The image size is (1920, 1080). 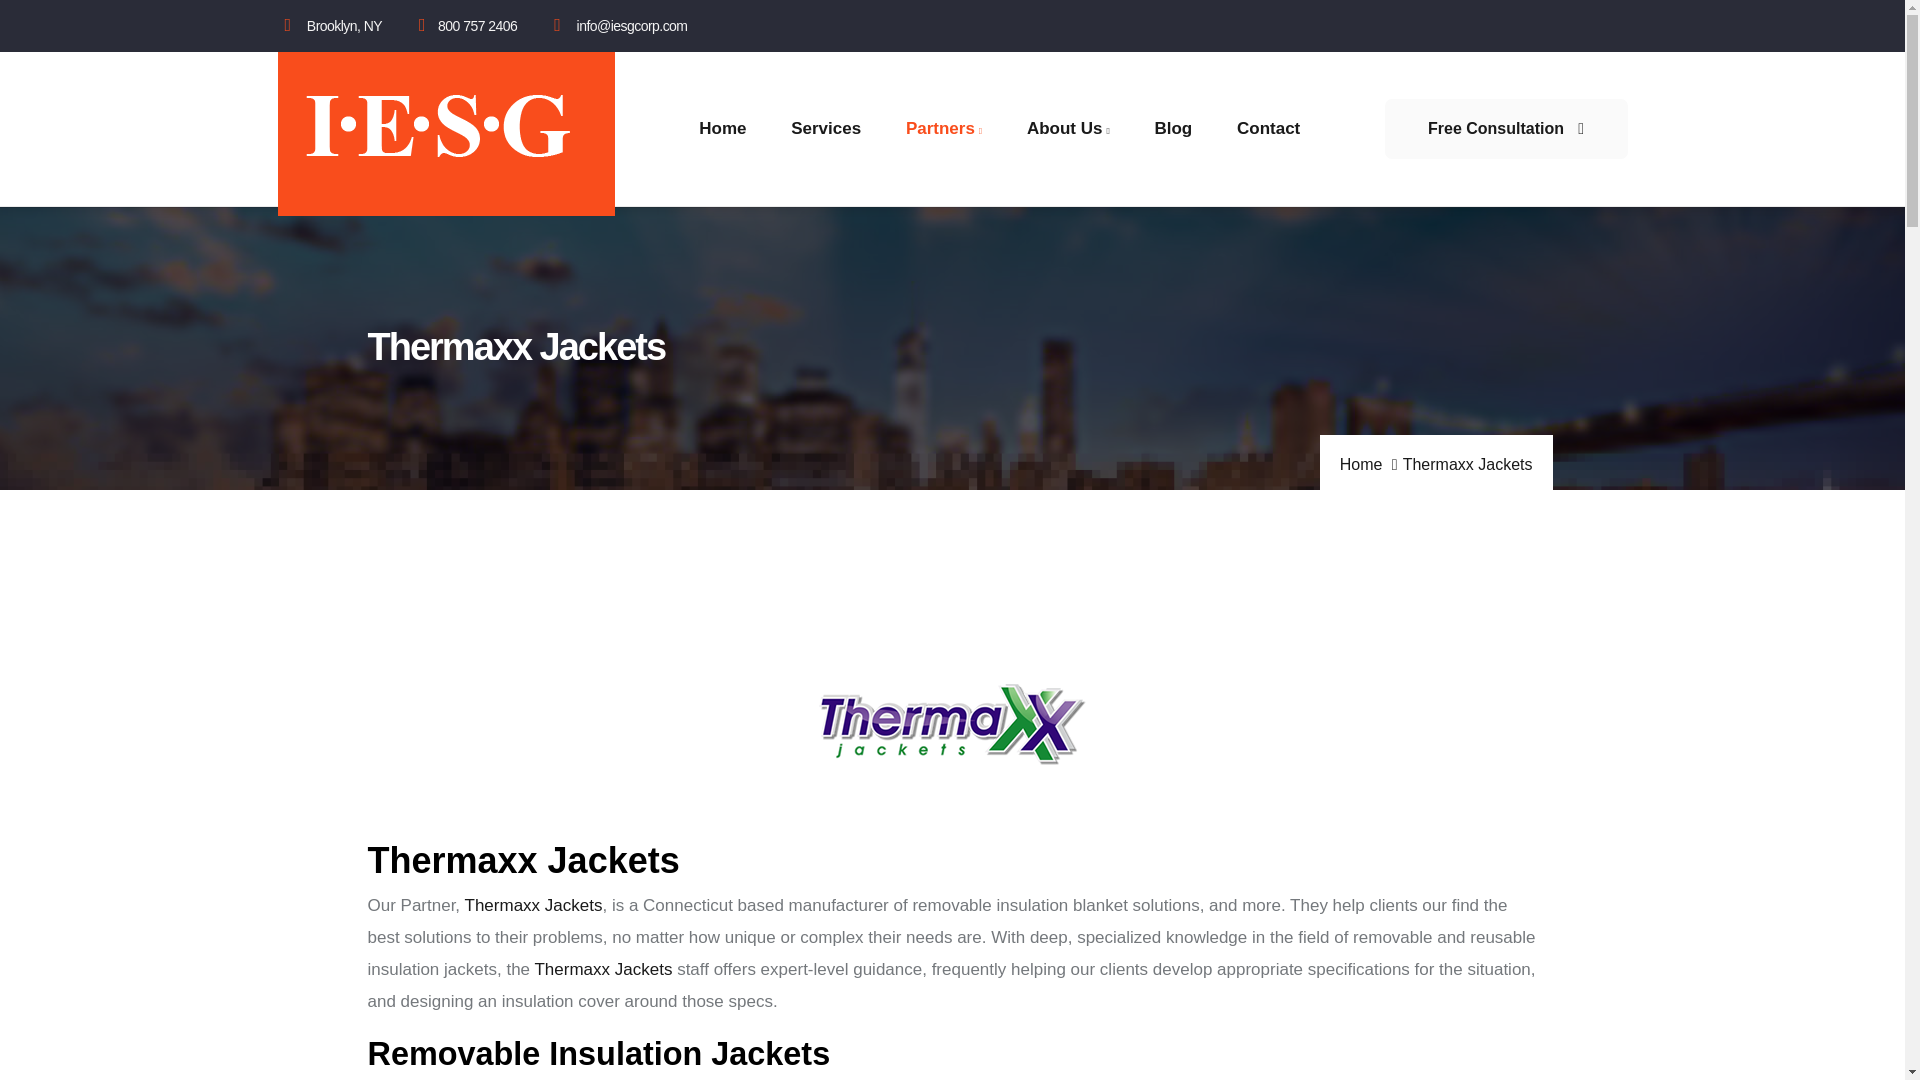 What do you see at coordinates (1068, 128) in the screenshot?
I see `About Us` at bounding box center [1068, 128].